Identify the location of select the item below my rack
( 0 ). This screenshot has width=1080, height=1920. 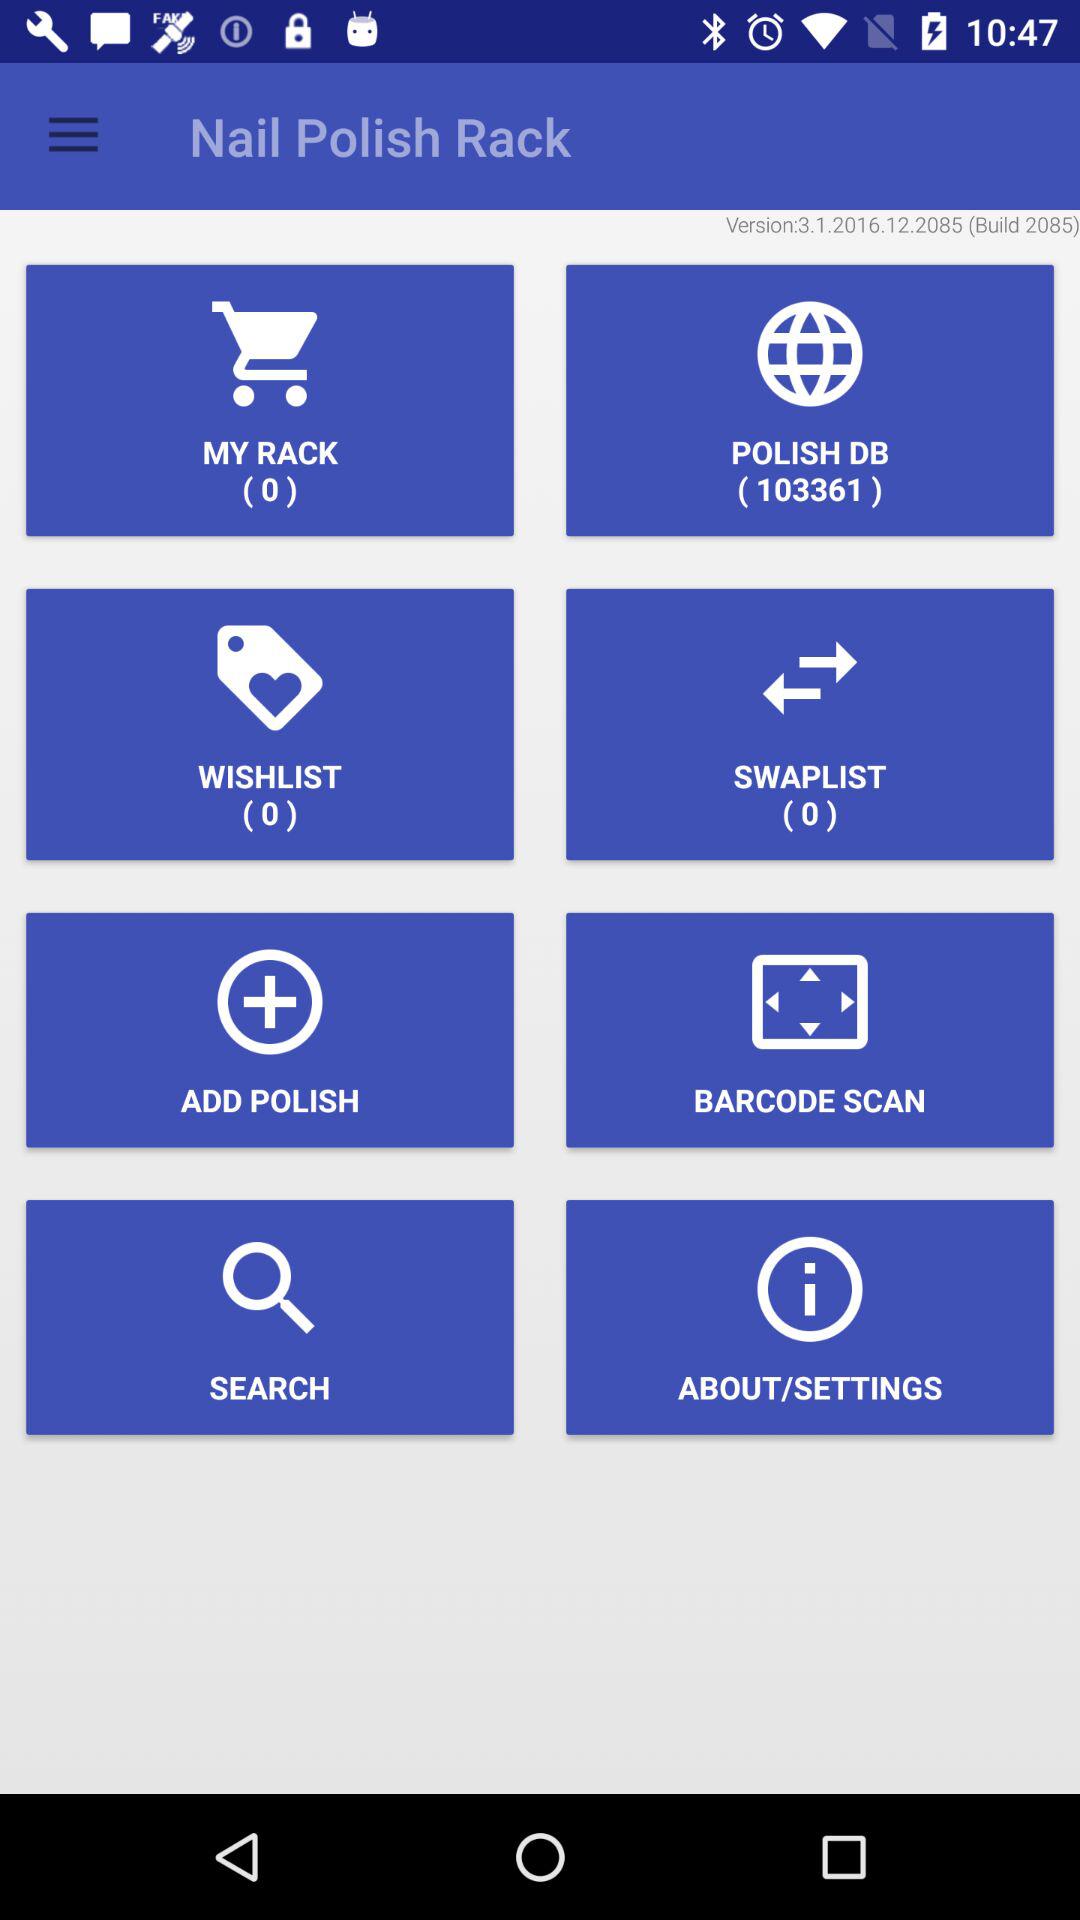
(270, 724).